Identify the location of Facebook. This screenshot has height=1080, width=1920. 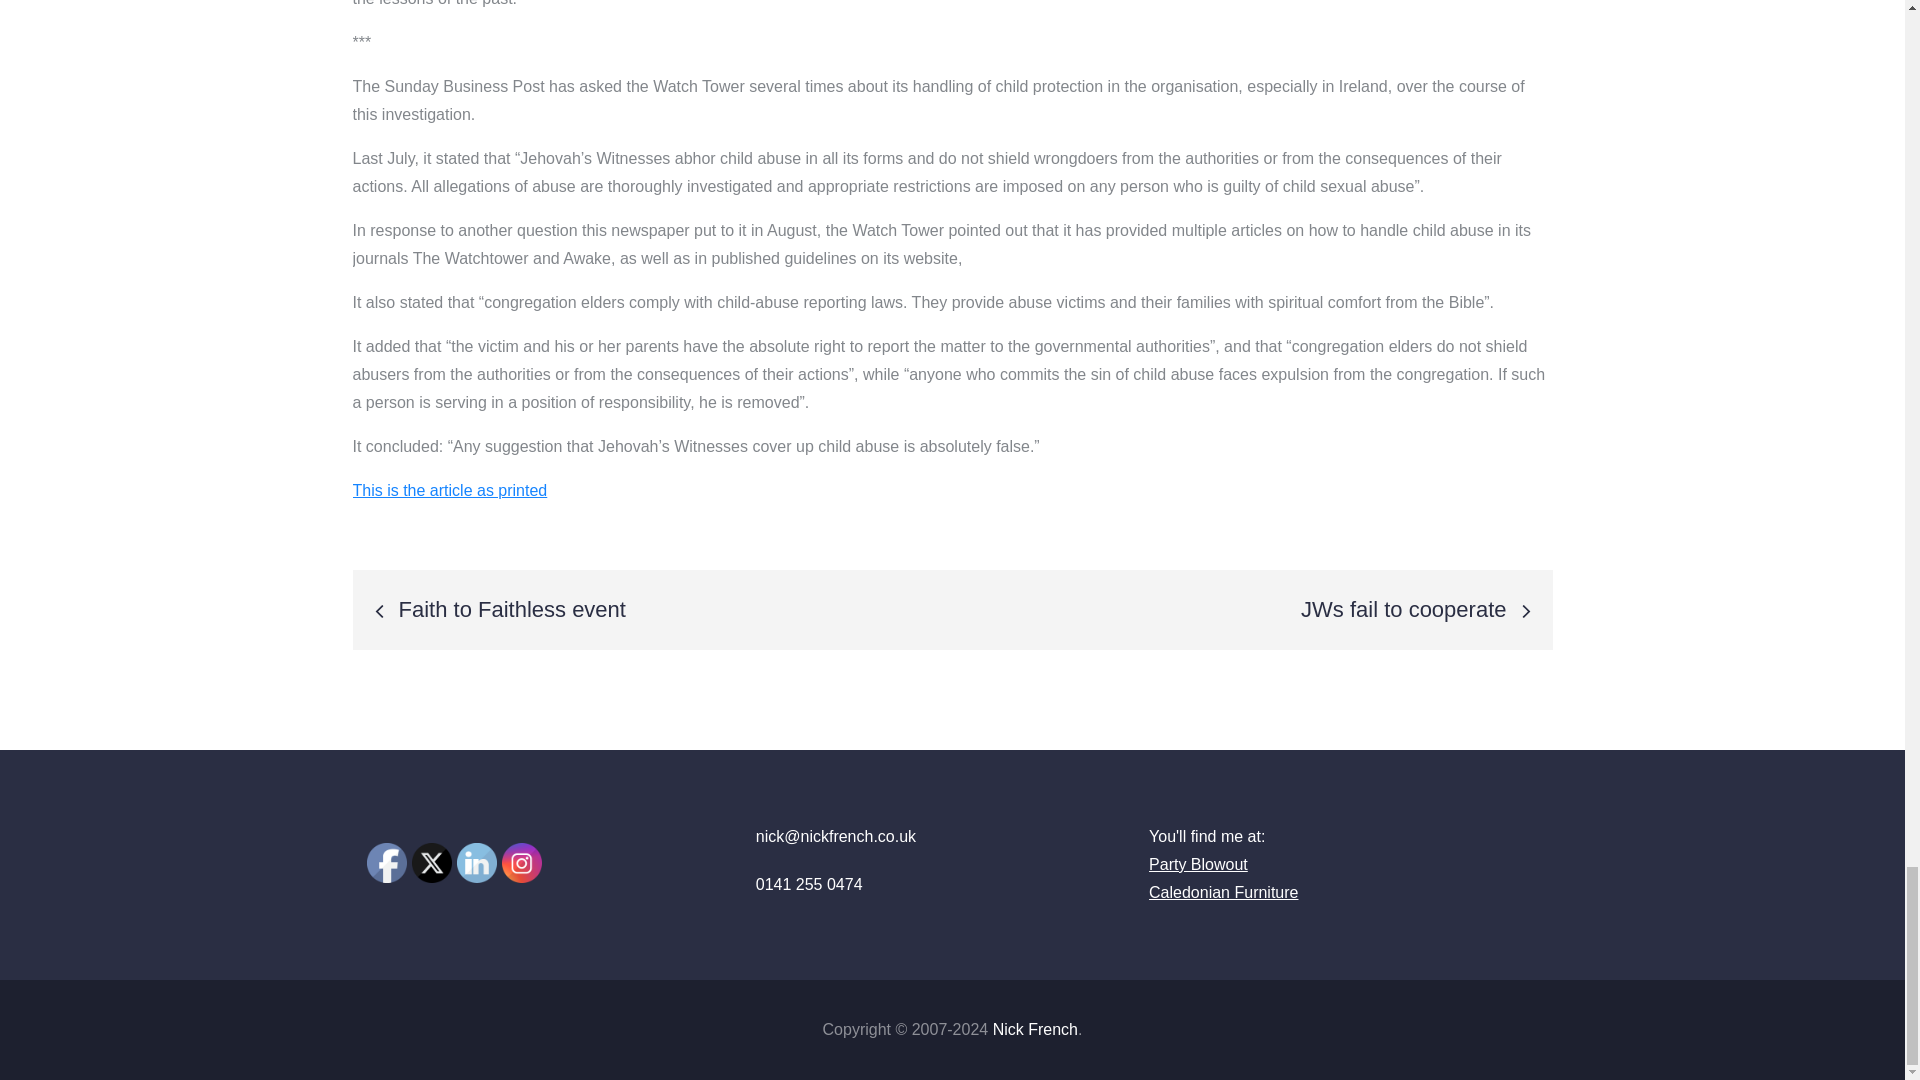
(386, 863).